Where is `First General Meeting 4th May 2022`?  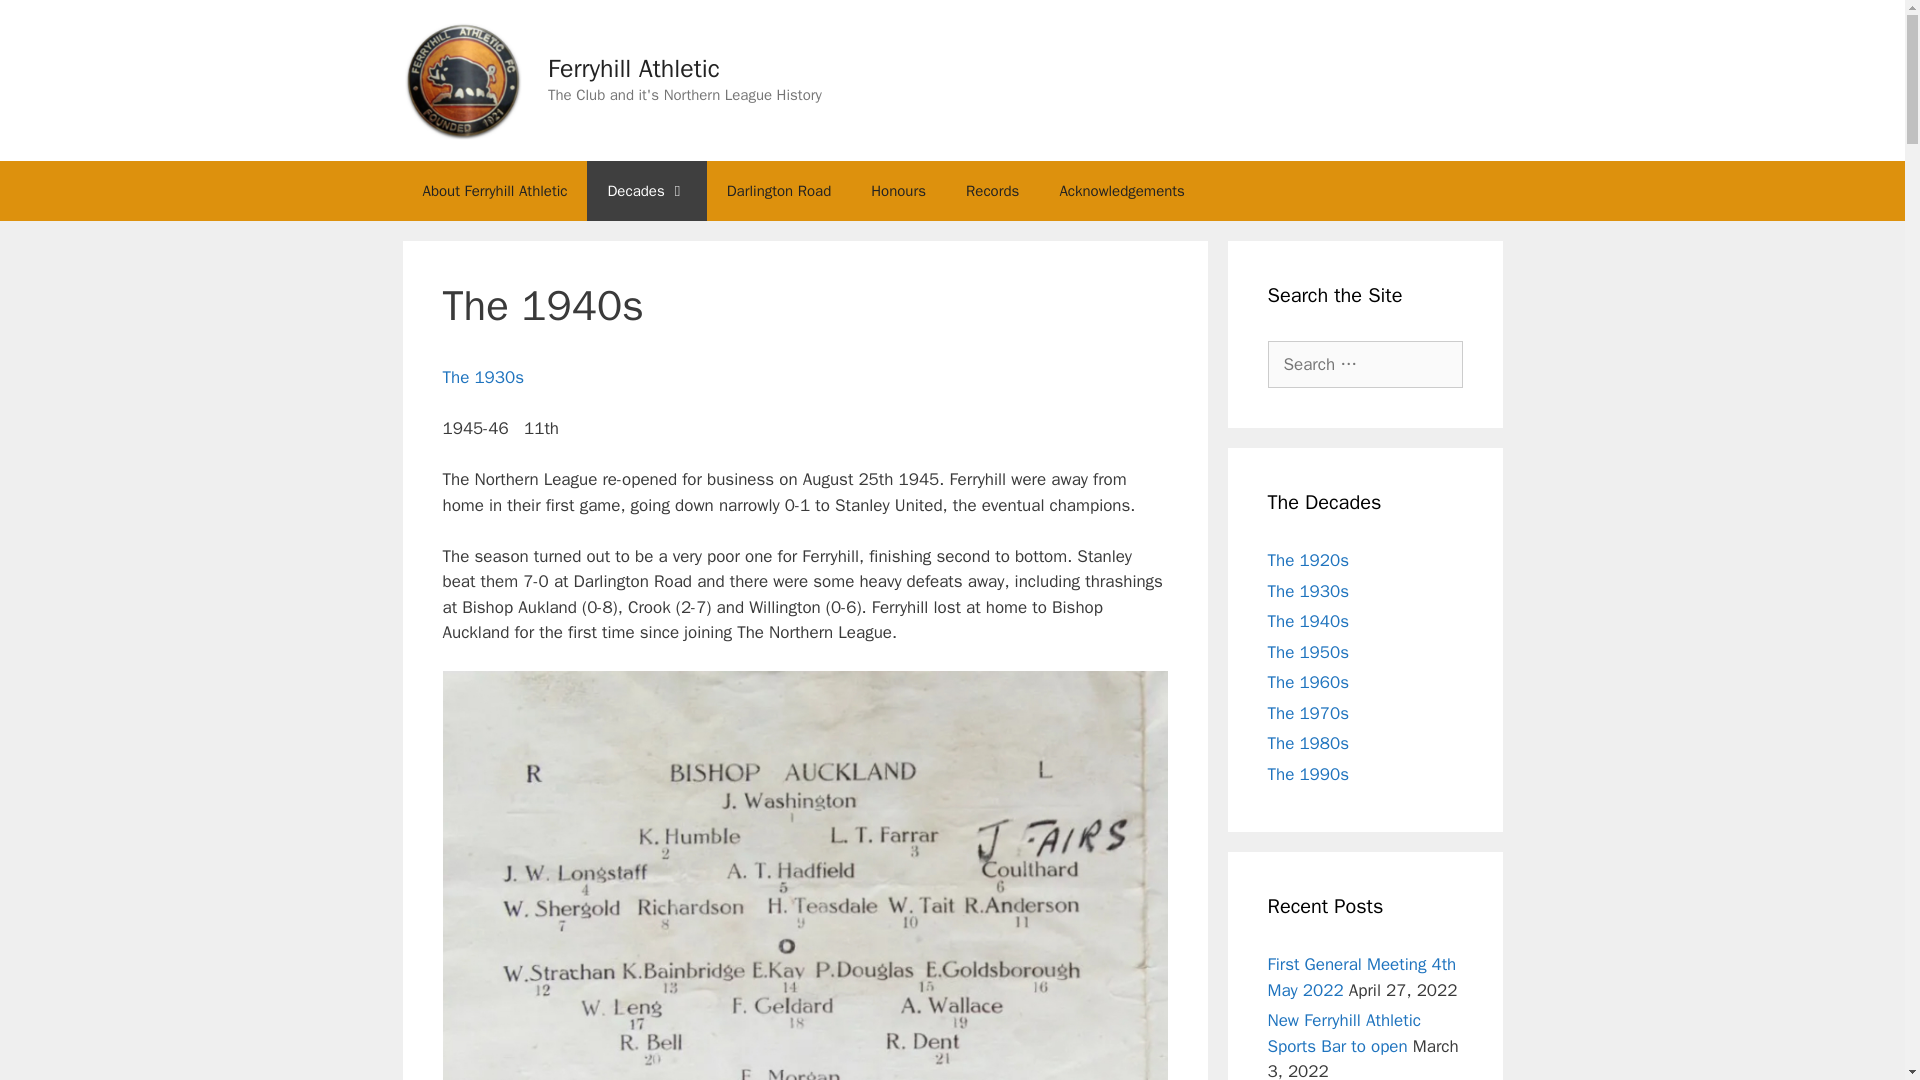 First General Meeting 4th May 2022 is located at coordinates (1362, 977).